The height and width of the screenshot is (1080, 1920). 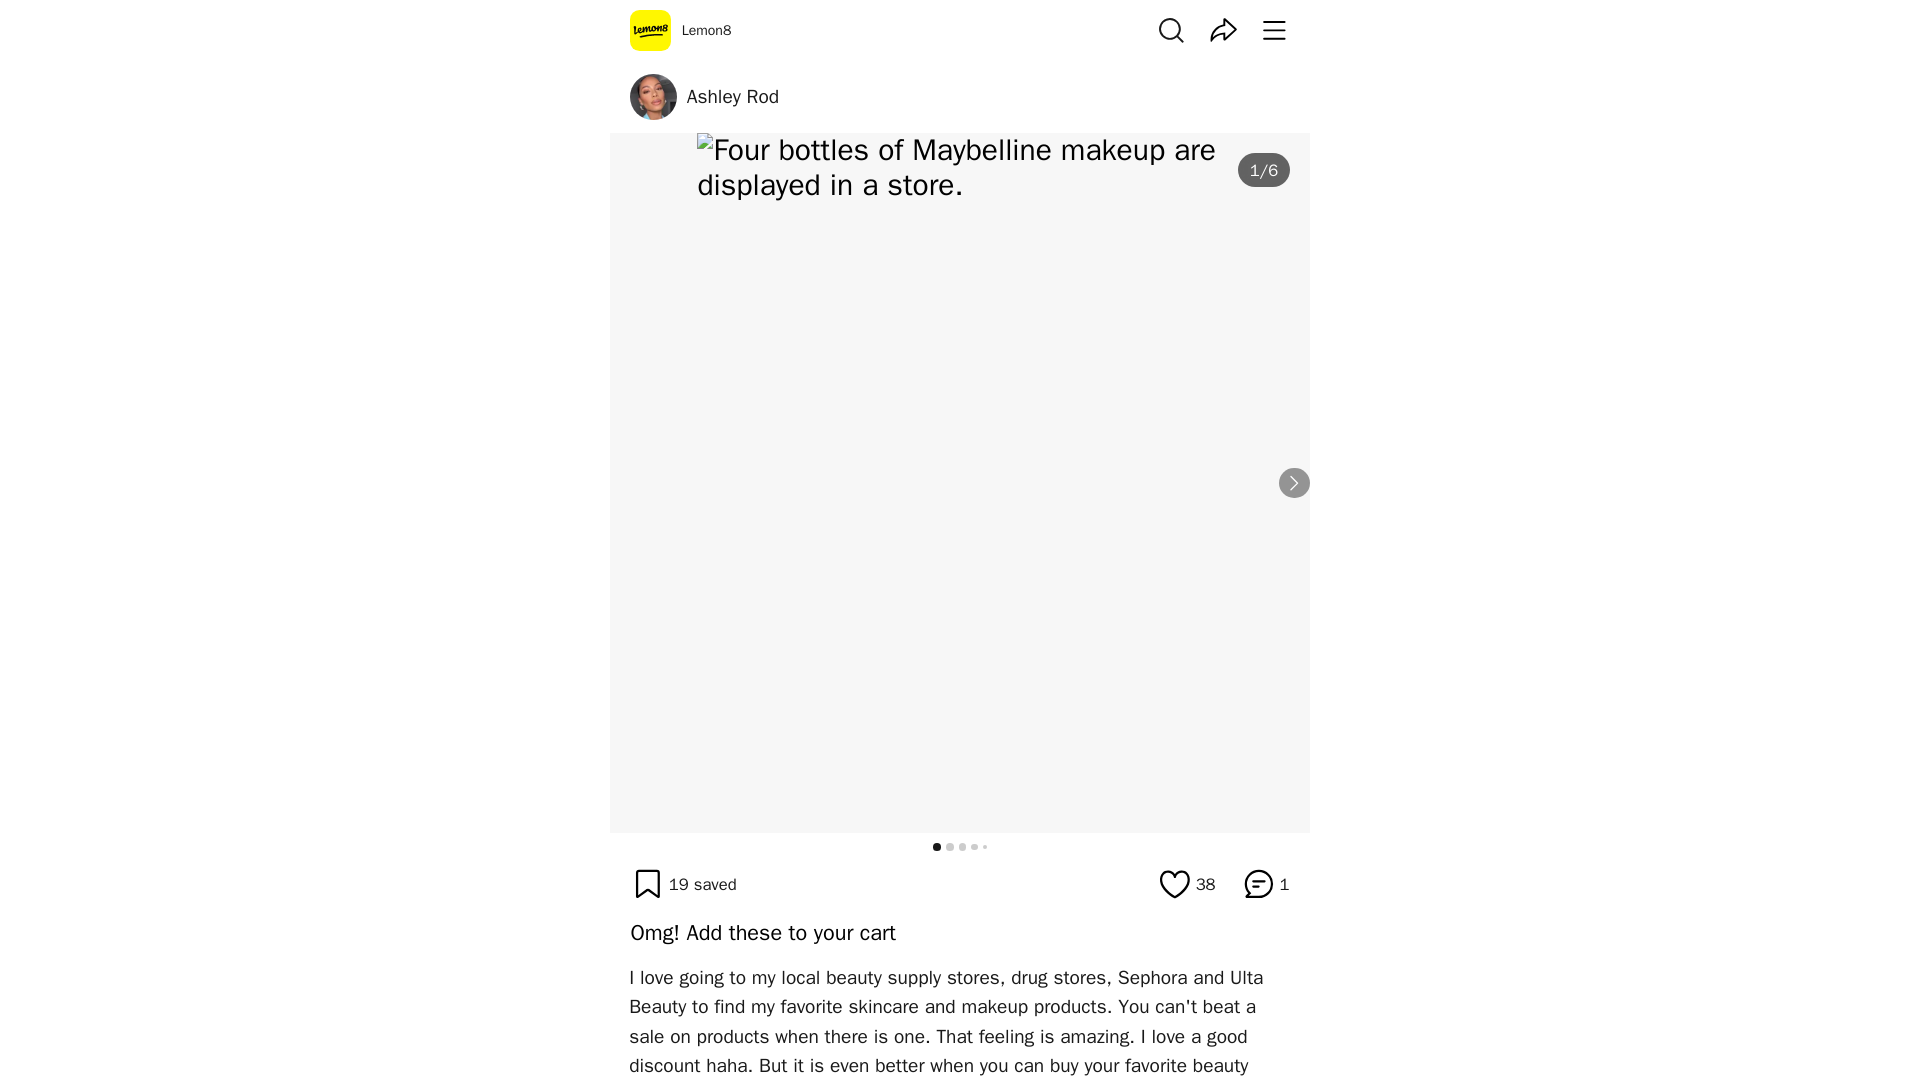 I want to click on Ashley Rod, so click(x=733, y=97).